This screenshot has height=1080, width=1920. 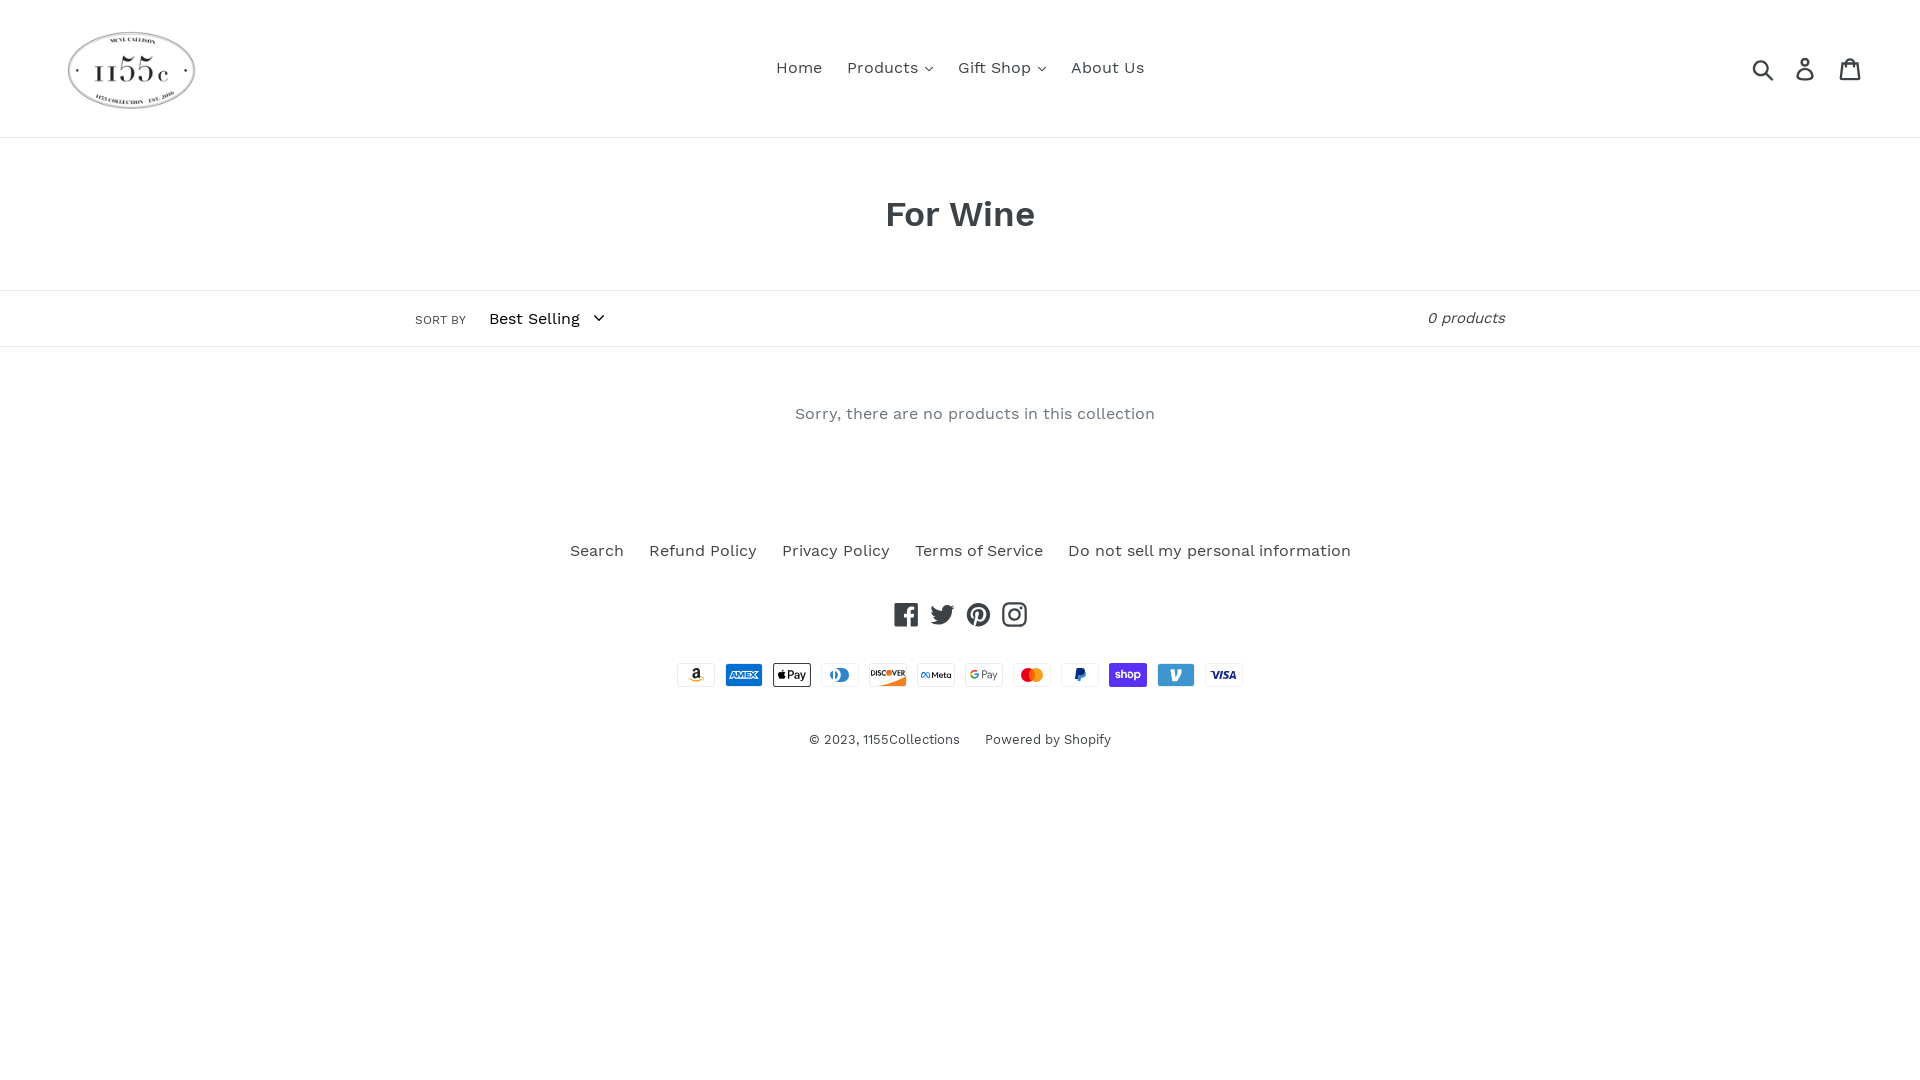 What do you see at coordinates (942, 614) in the screenshot?
I see `Twitter` at bounding box center [942, 614].